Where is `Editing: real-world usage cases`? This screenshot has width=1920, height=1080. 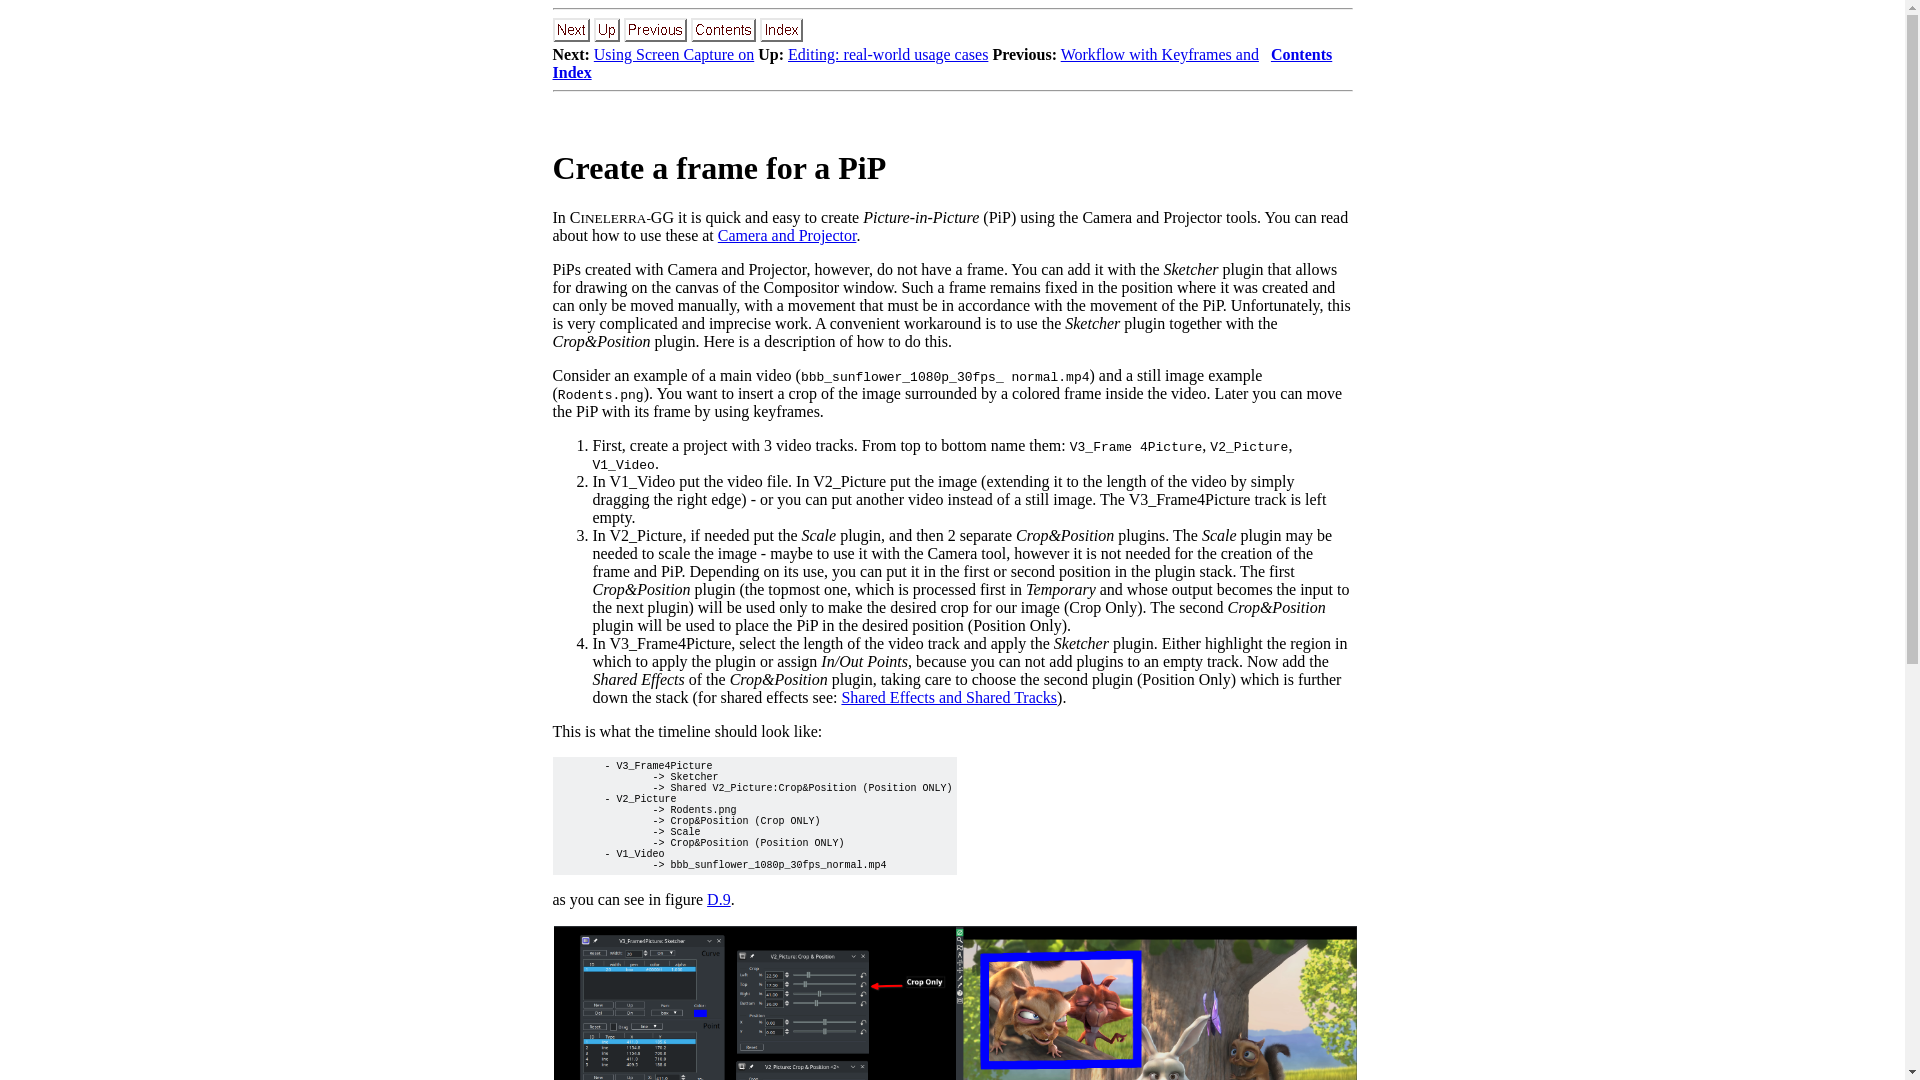
Editing: real-world usage cases is located at coordinates (888, 54).